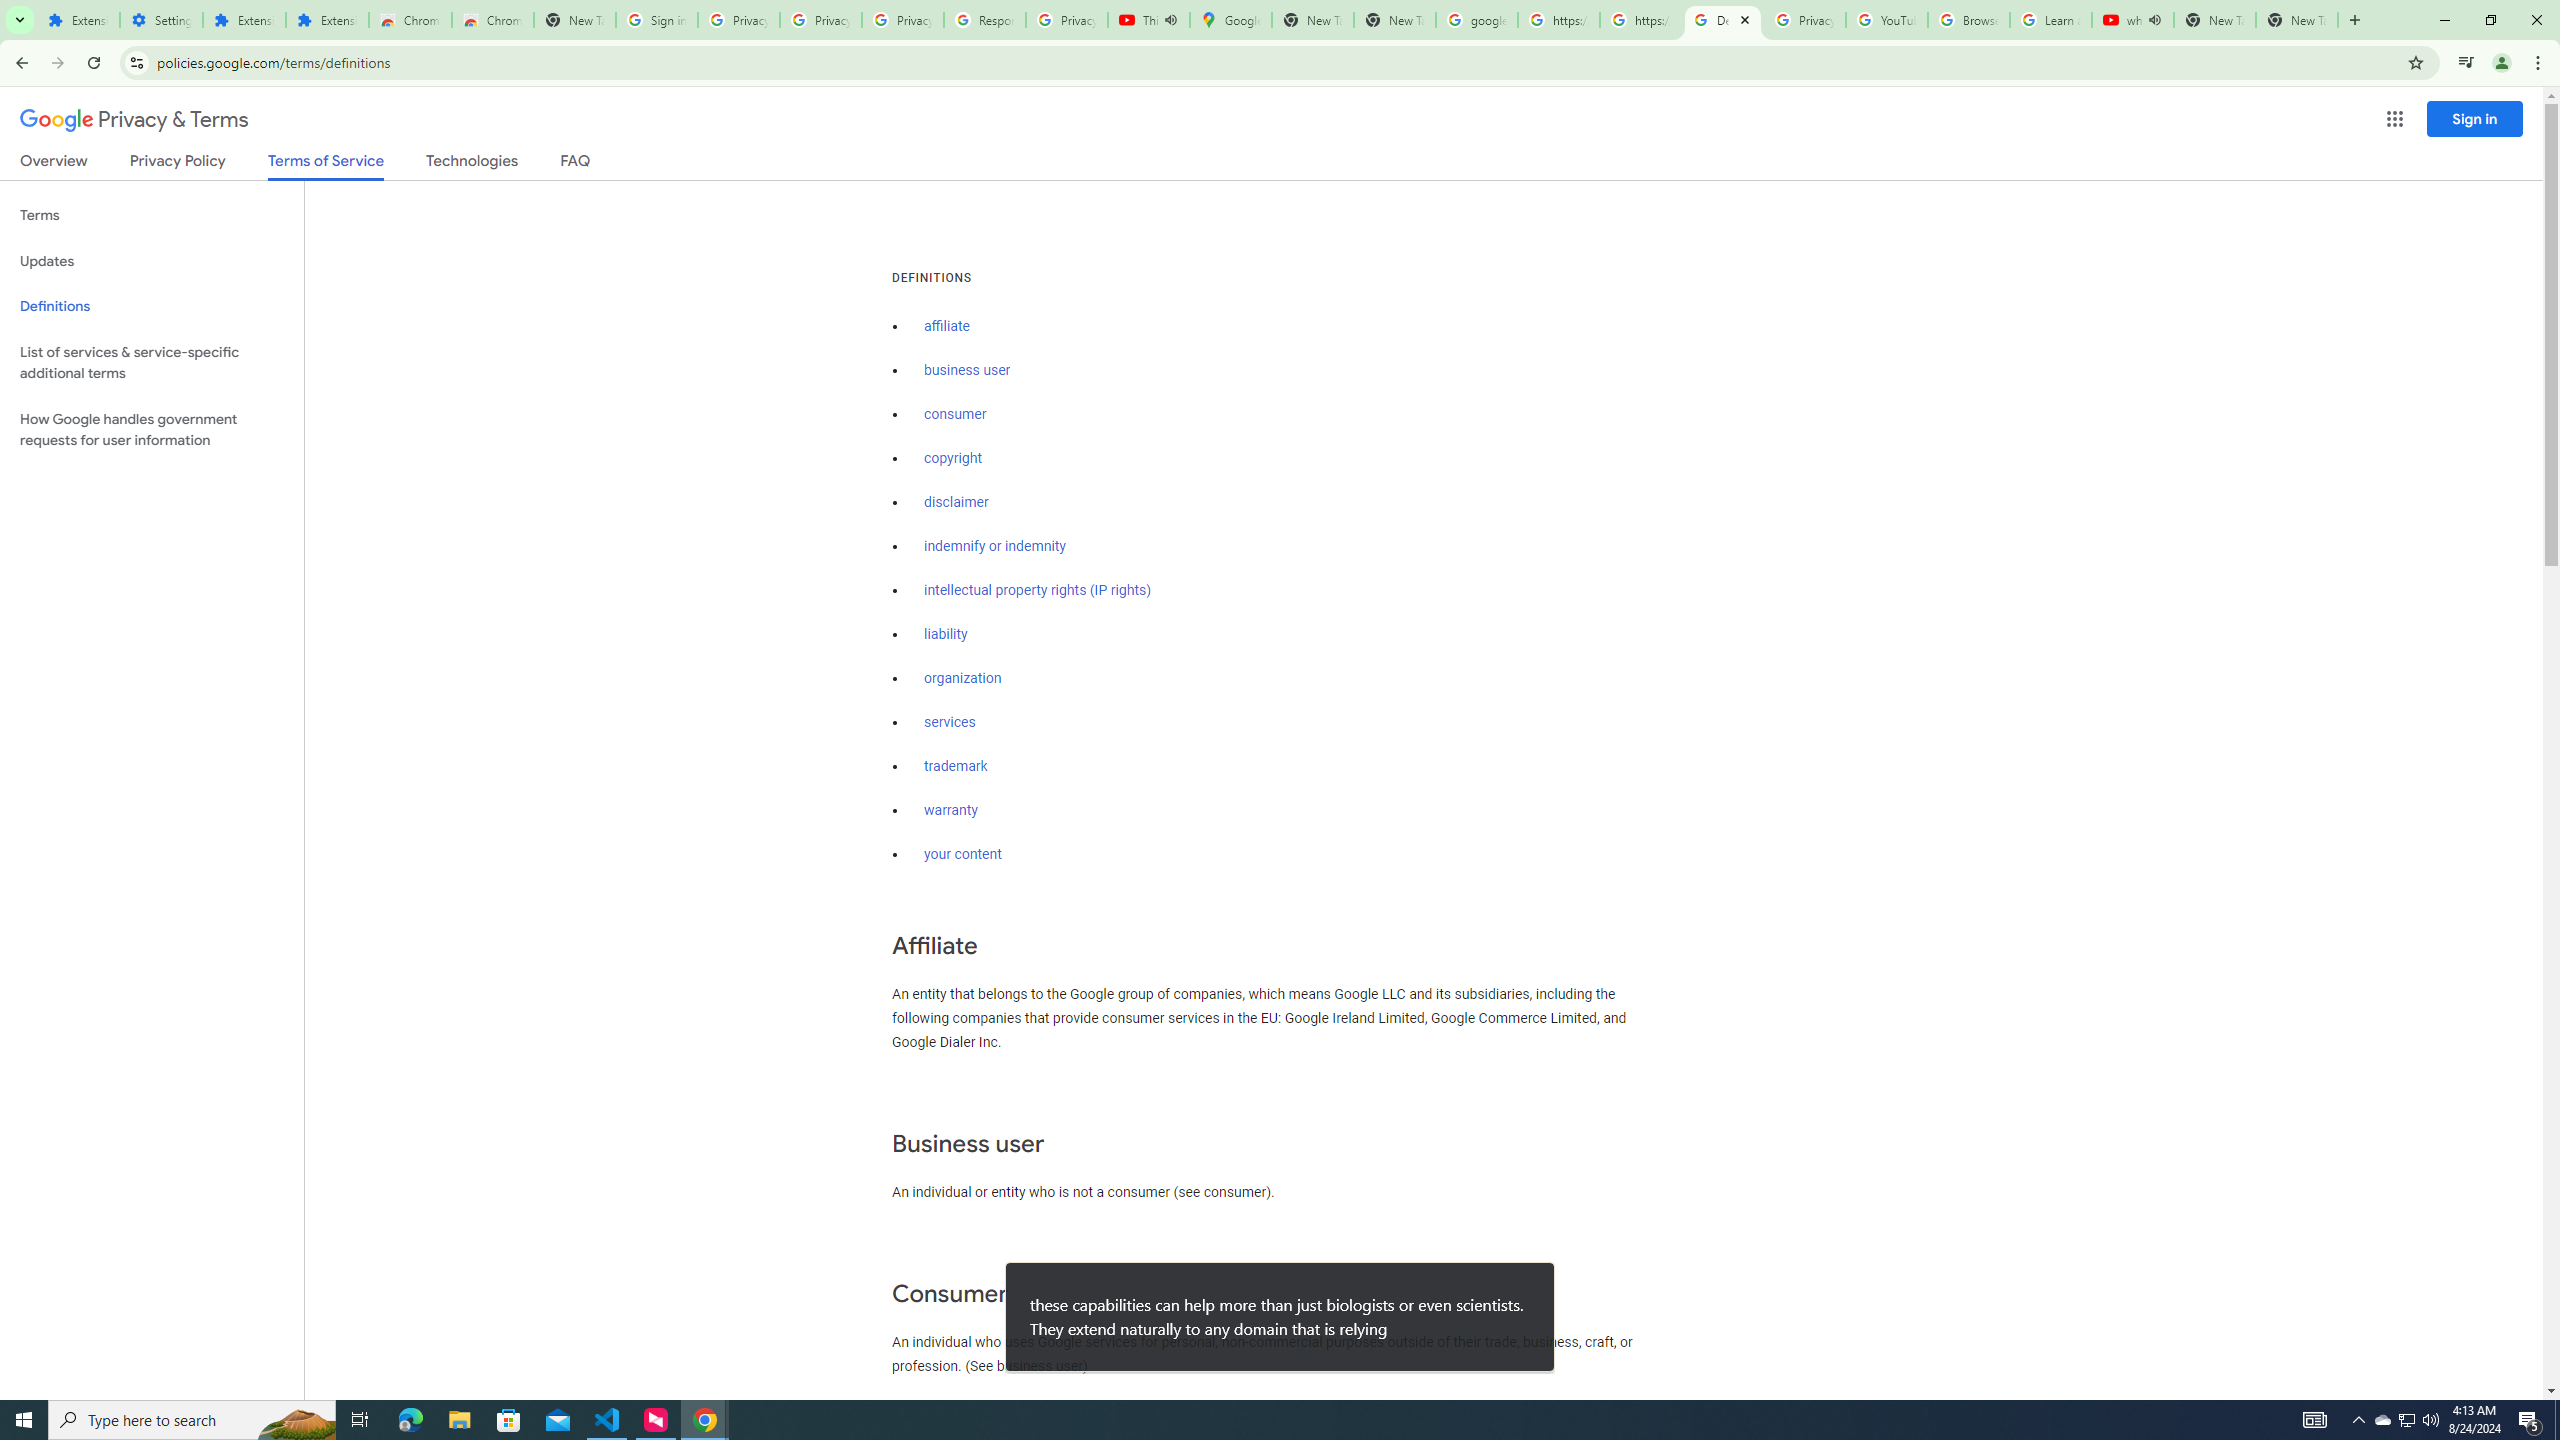  What do you see at coordinates (152, 430) in the screenshot?
I see `How Google handles government requests for user information` at bounding box center [152, 430].